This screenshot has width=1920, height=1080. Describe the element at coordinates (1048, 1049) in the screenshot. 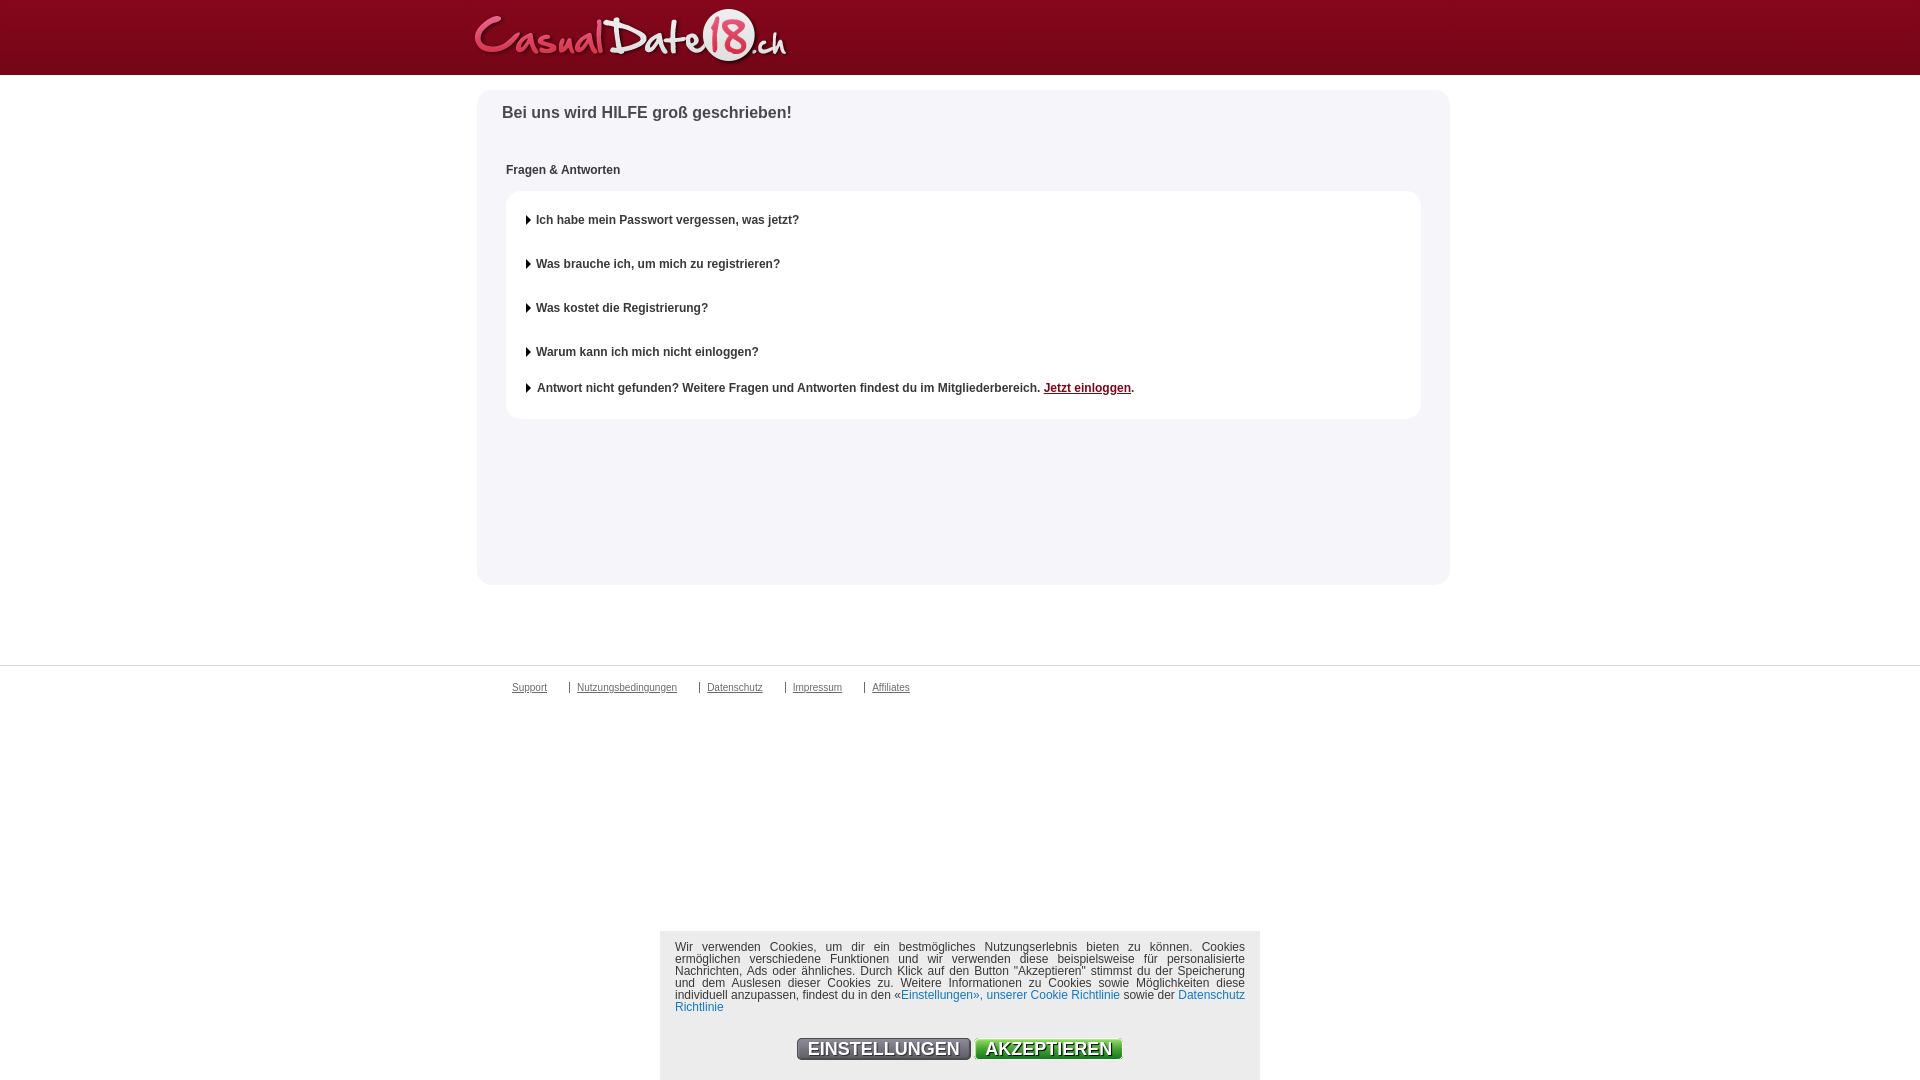

I see `AKZEPTIEREN` at that location.